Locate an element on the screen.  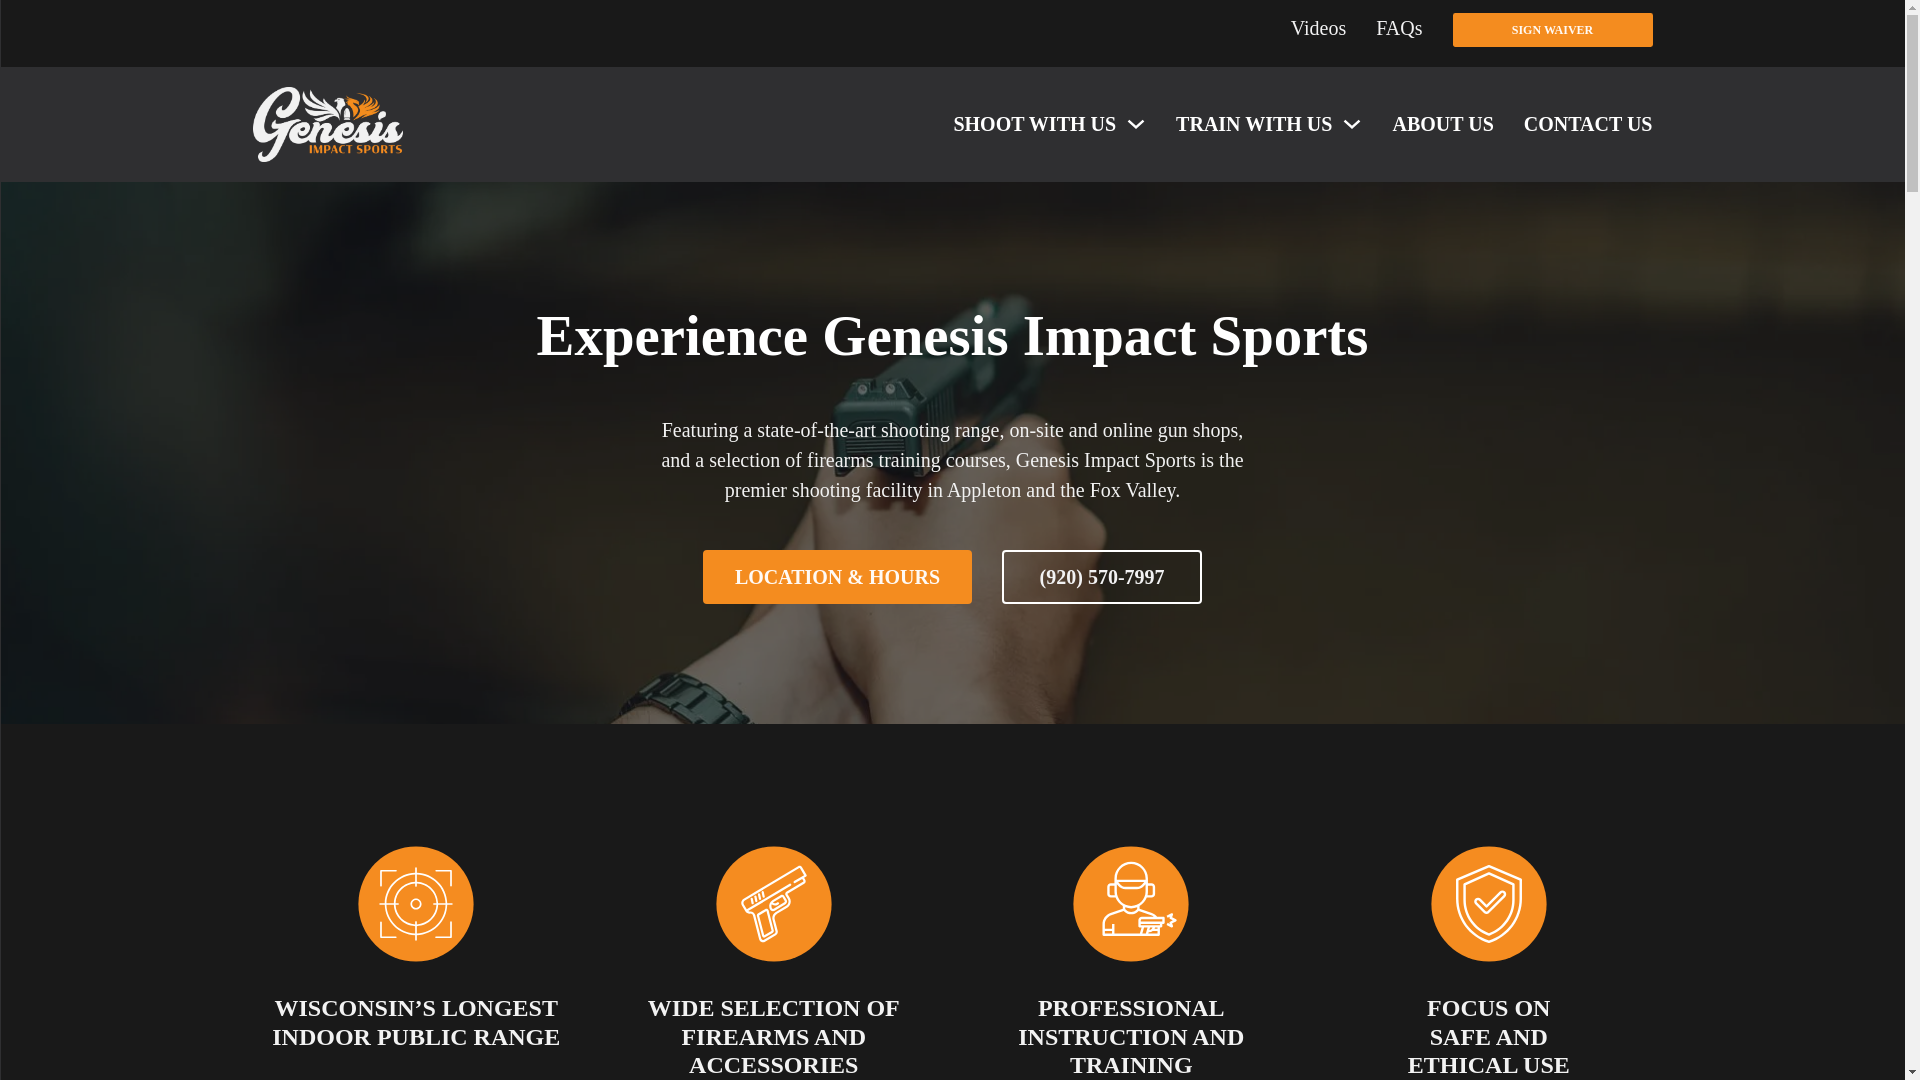
ABOUT US is located at coordinates (1442, 124).